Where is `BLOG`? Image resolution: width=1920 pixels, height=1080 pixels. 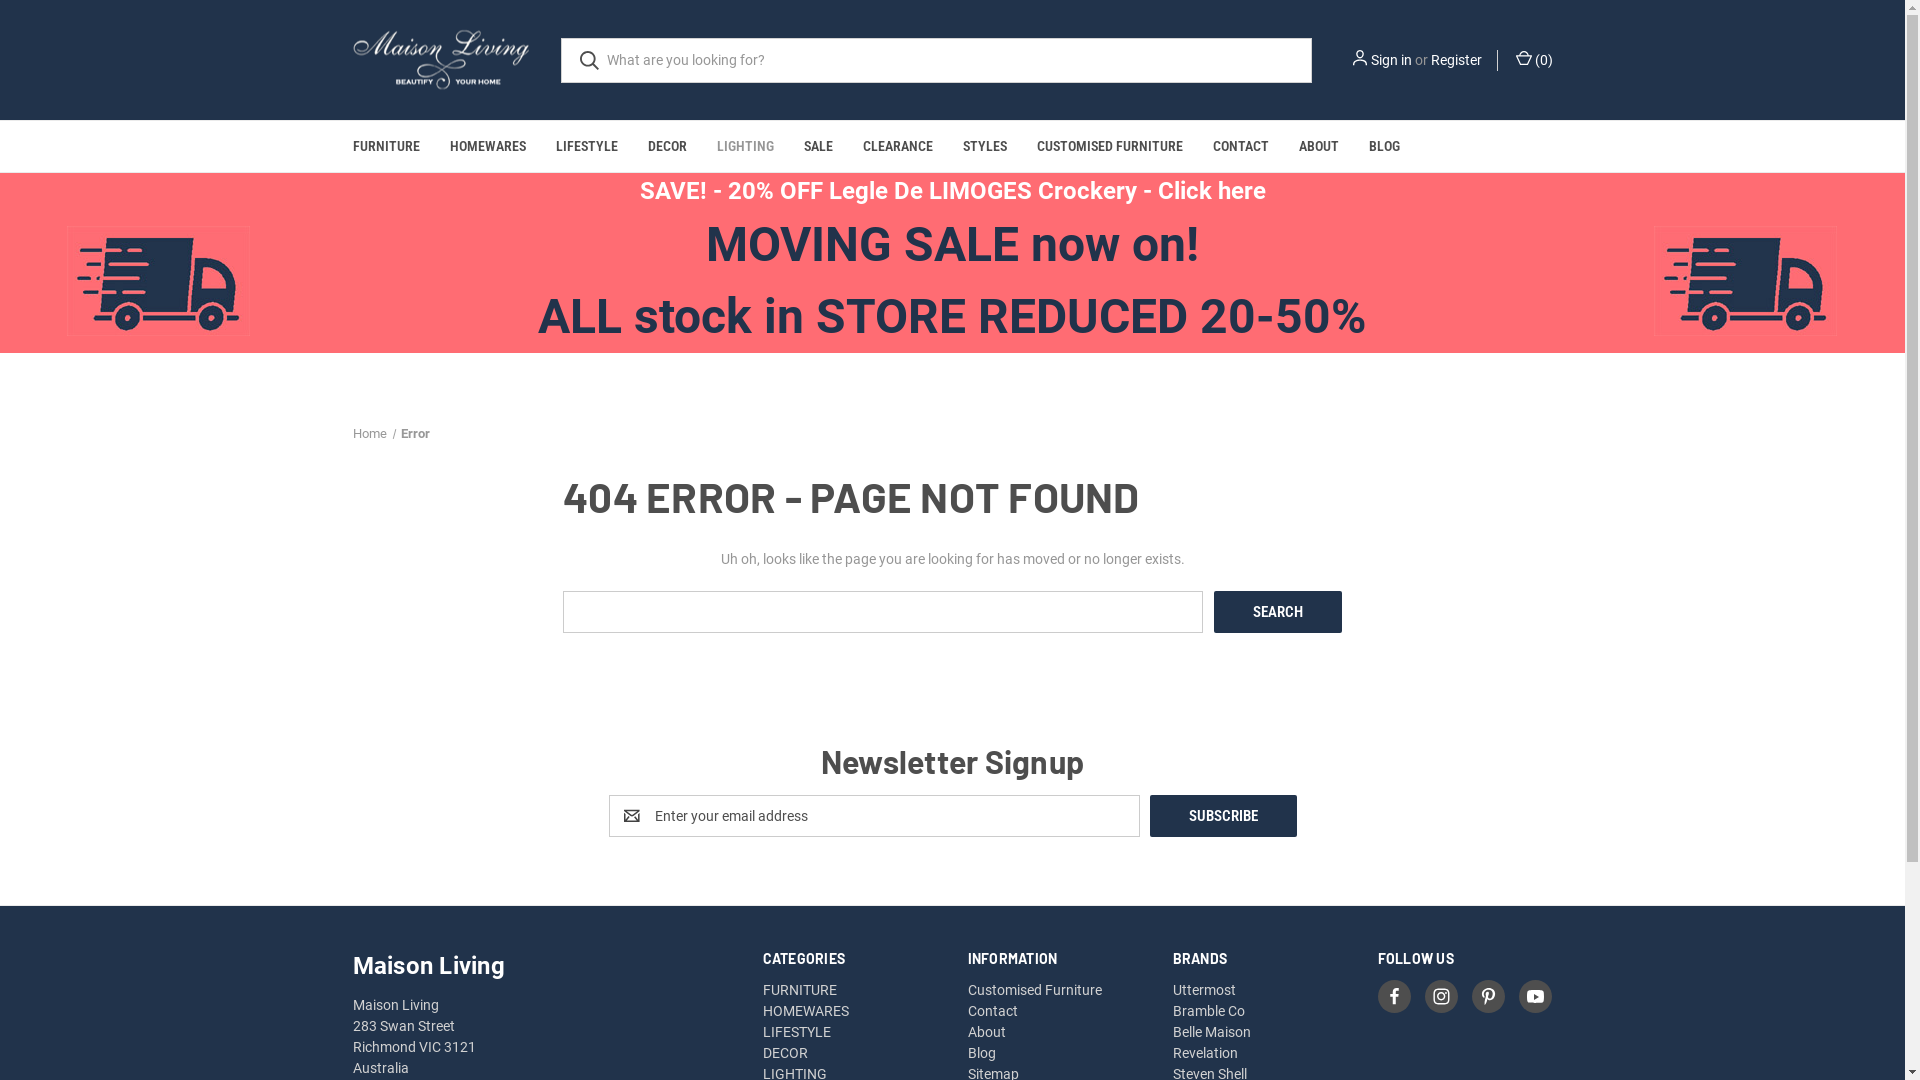
BLOG is located at coordinates (1384, 146).